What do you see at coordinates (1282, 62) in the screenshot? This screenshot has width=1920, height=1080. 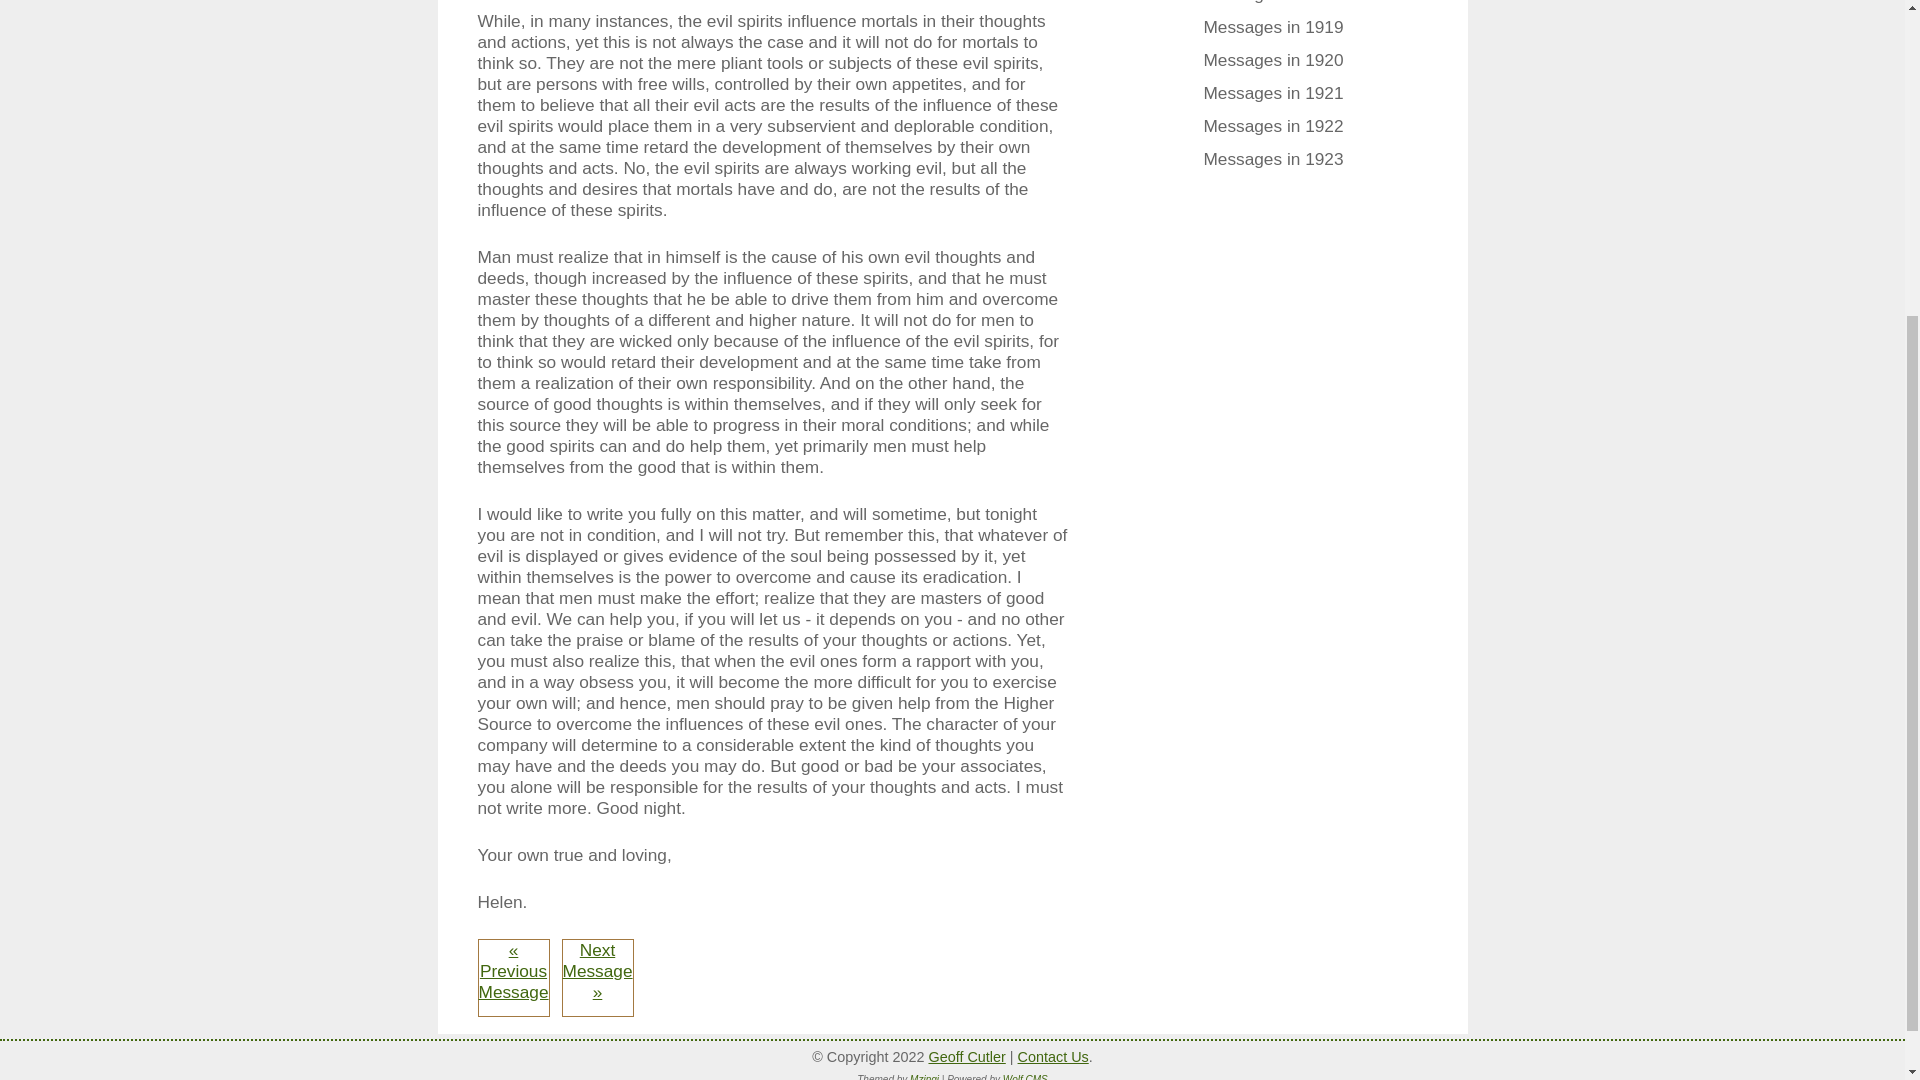 I see `Messages in 1920` at bounding box center [1282, 62].